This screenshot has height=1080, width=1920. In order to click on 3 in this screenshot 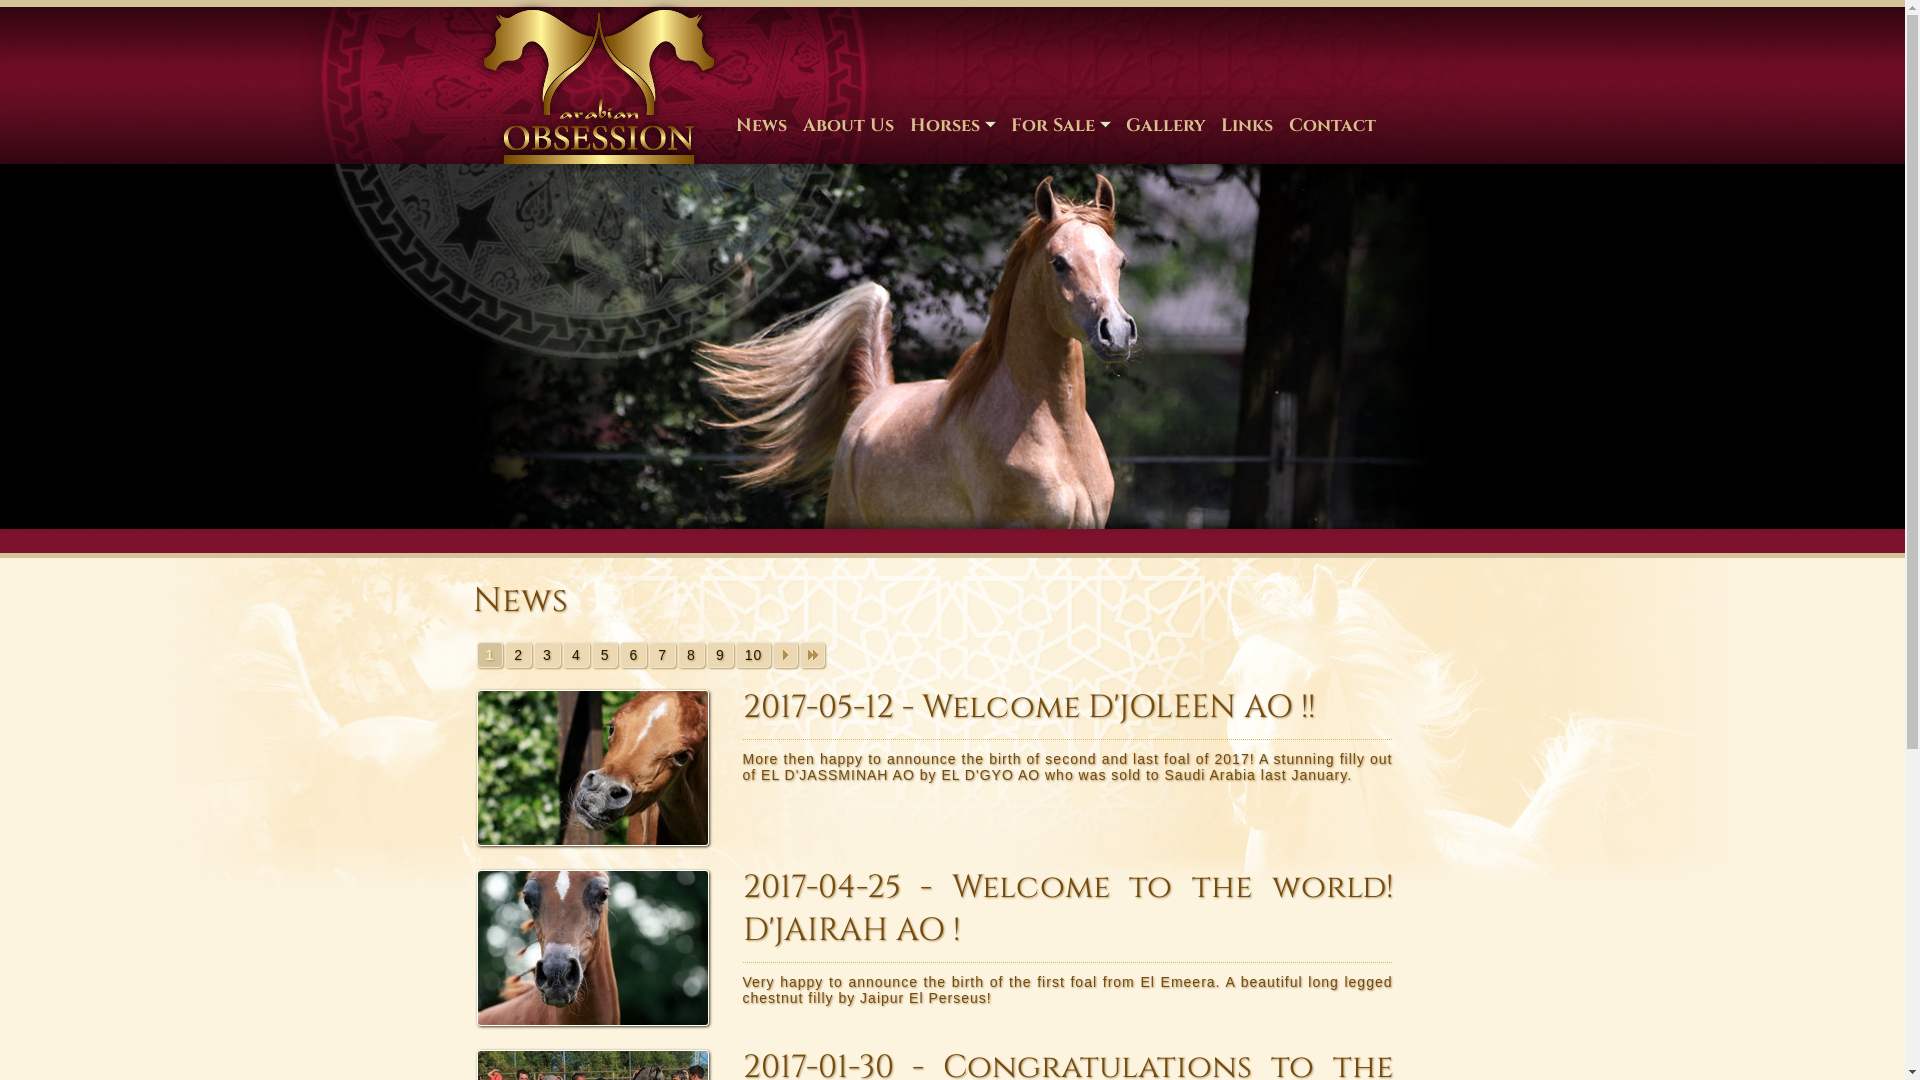, I will do `click(548, 655)`.